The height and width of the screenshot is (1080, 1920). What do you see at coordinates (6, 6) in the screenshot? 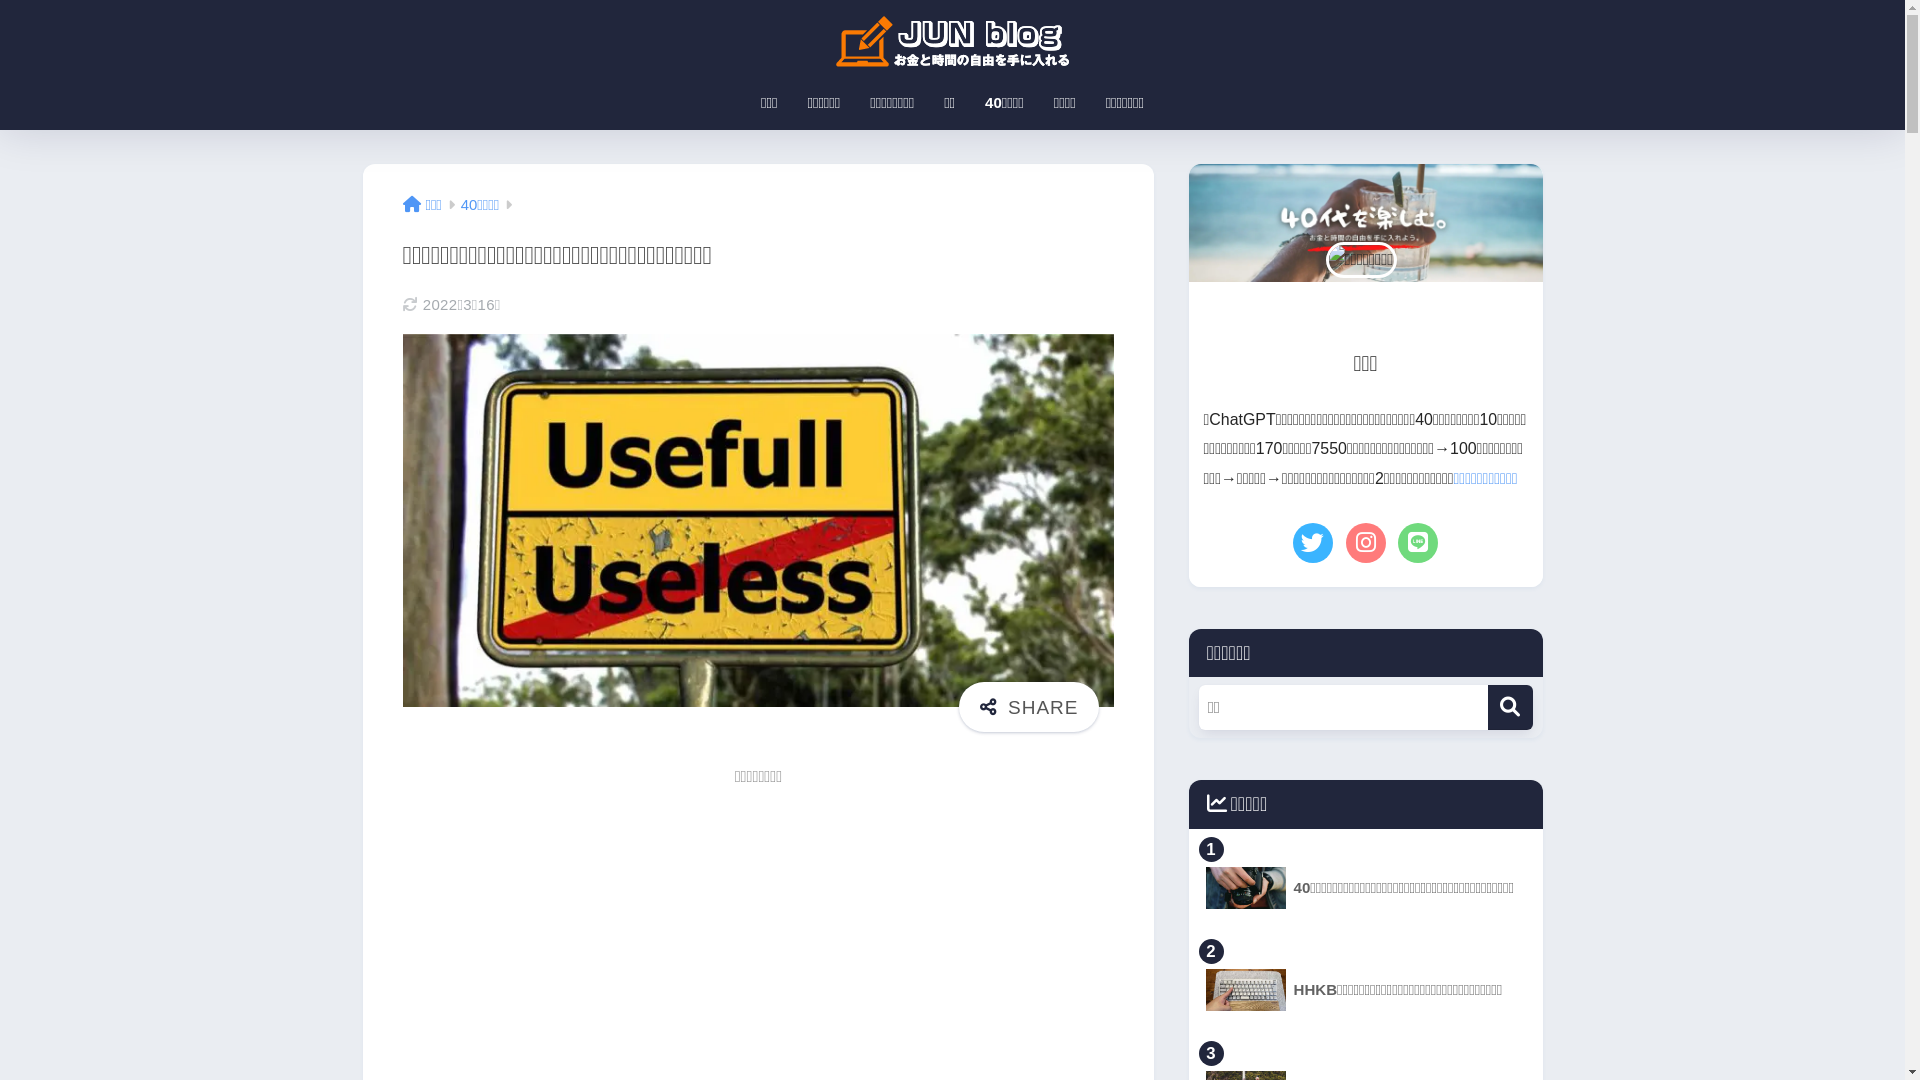
I see `on` at bounding box center [6, 6].